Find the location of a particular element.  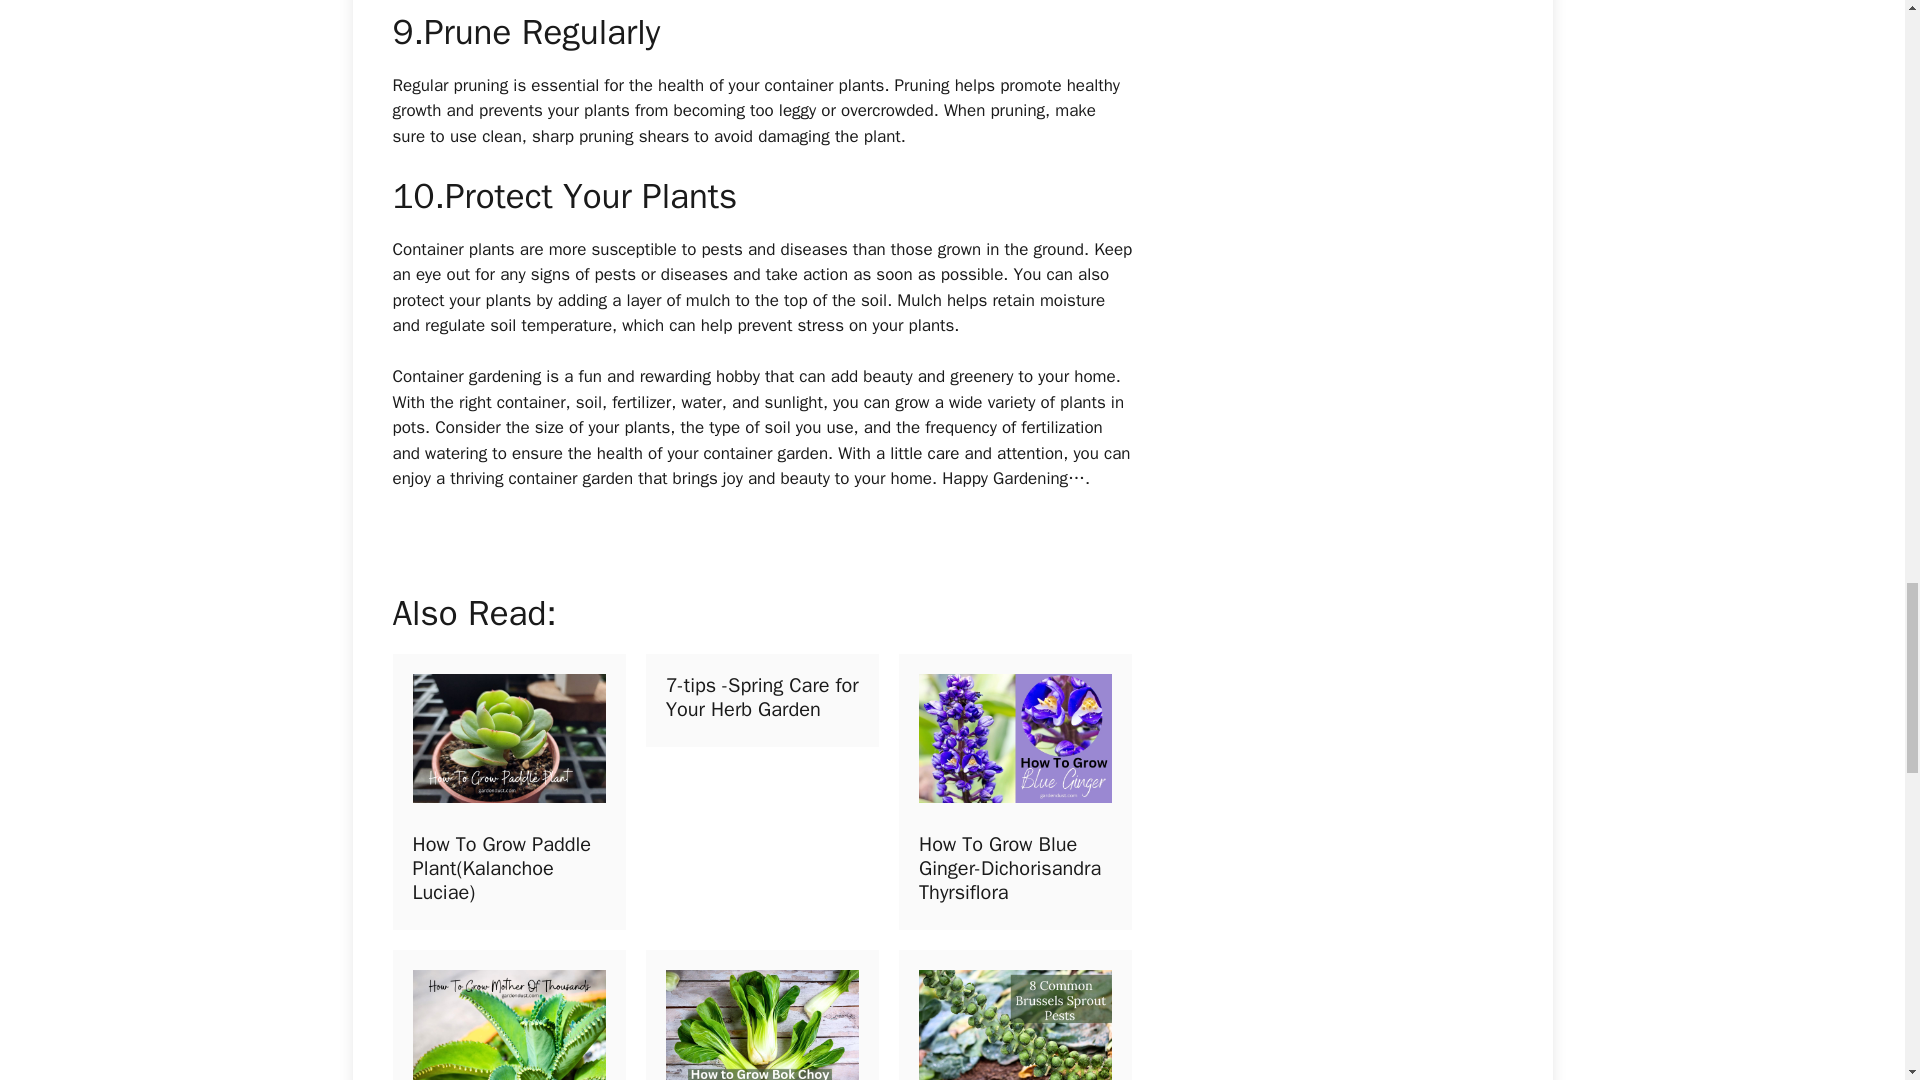

How To Grow Blue Ginger-Dichorisandra Thyrsiflora is located at coordinates (1010, 868).